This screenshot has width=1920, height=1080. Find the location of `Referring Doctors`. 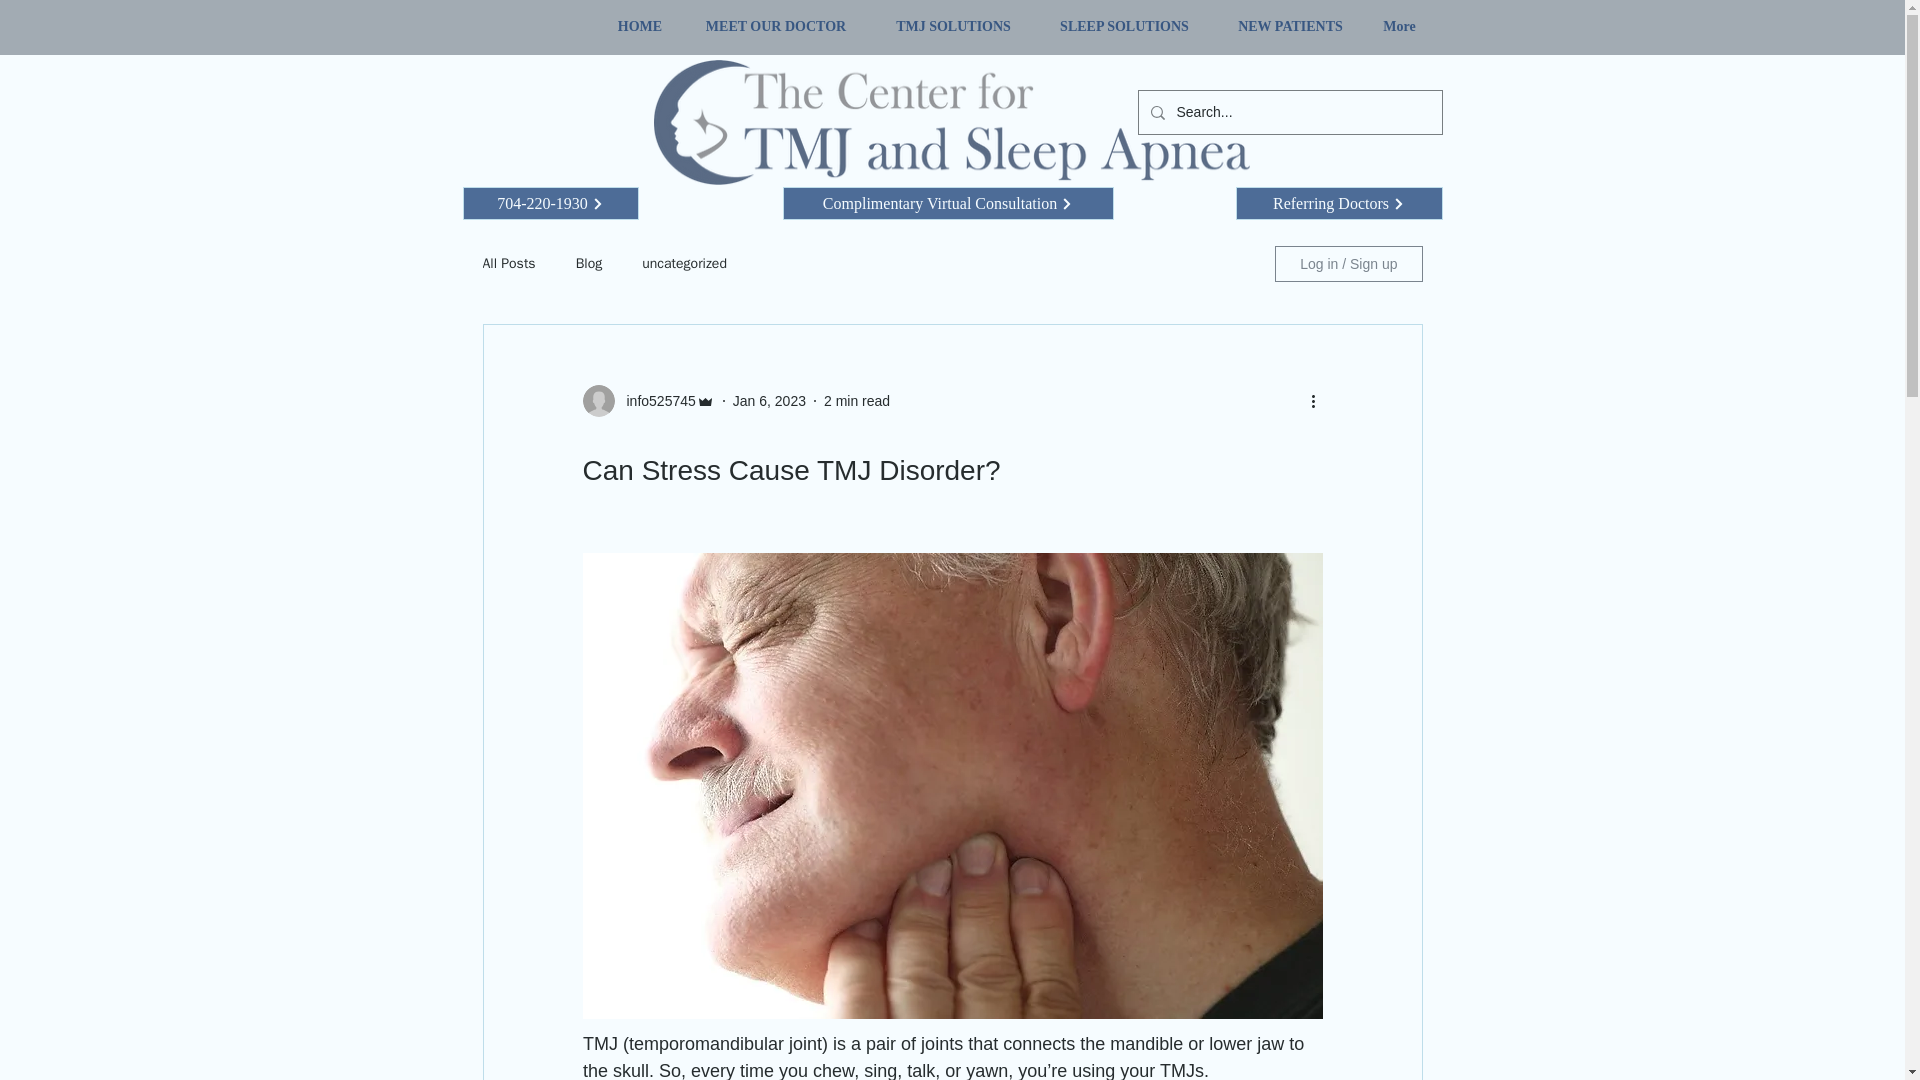

Referring Doctors is located at coordinates (1340, 203).